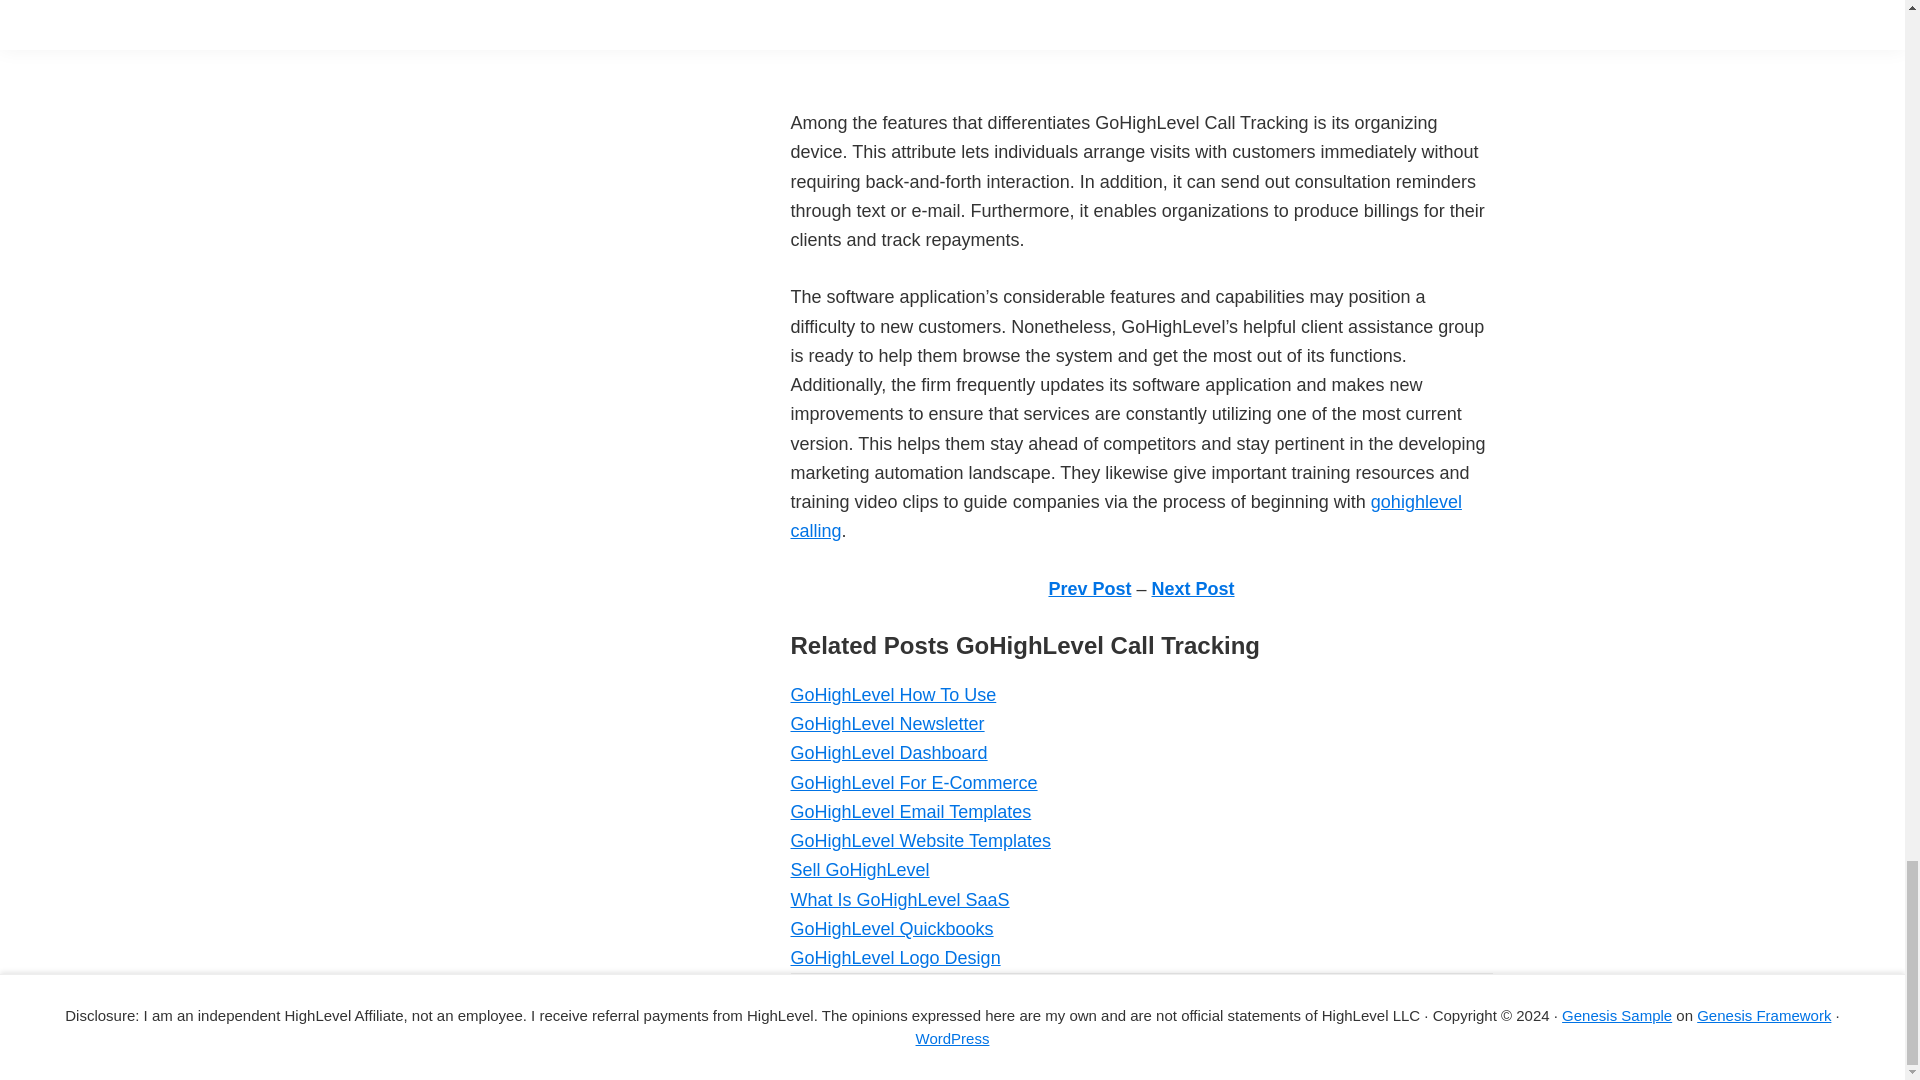 The width and height of the screenshot is (1920, 1080). Describe the element at coordinates (899, 900) in the screenshot. I see `What Is GoHighLevel SaaS` at that location.